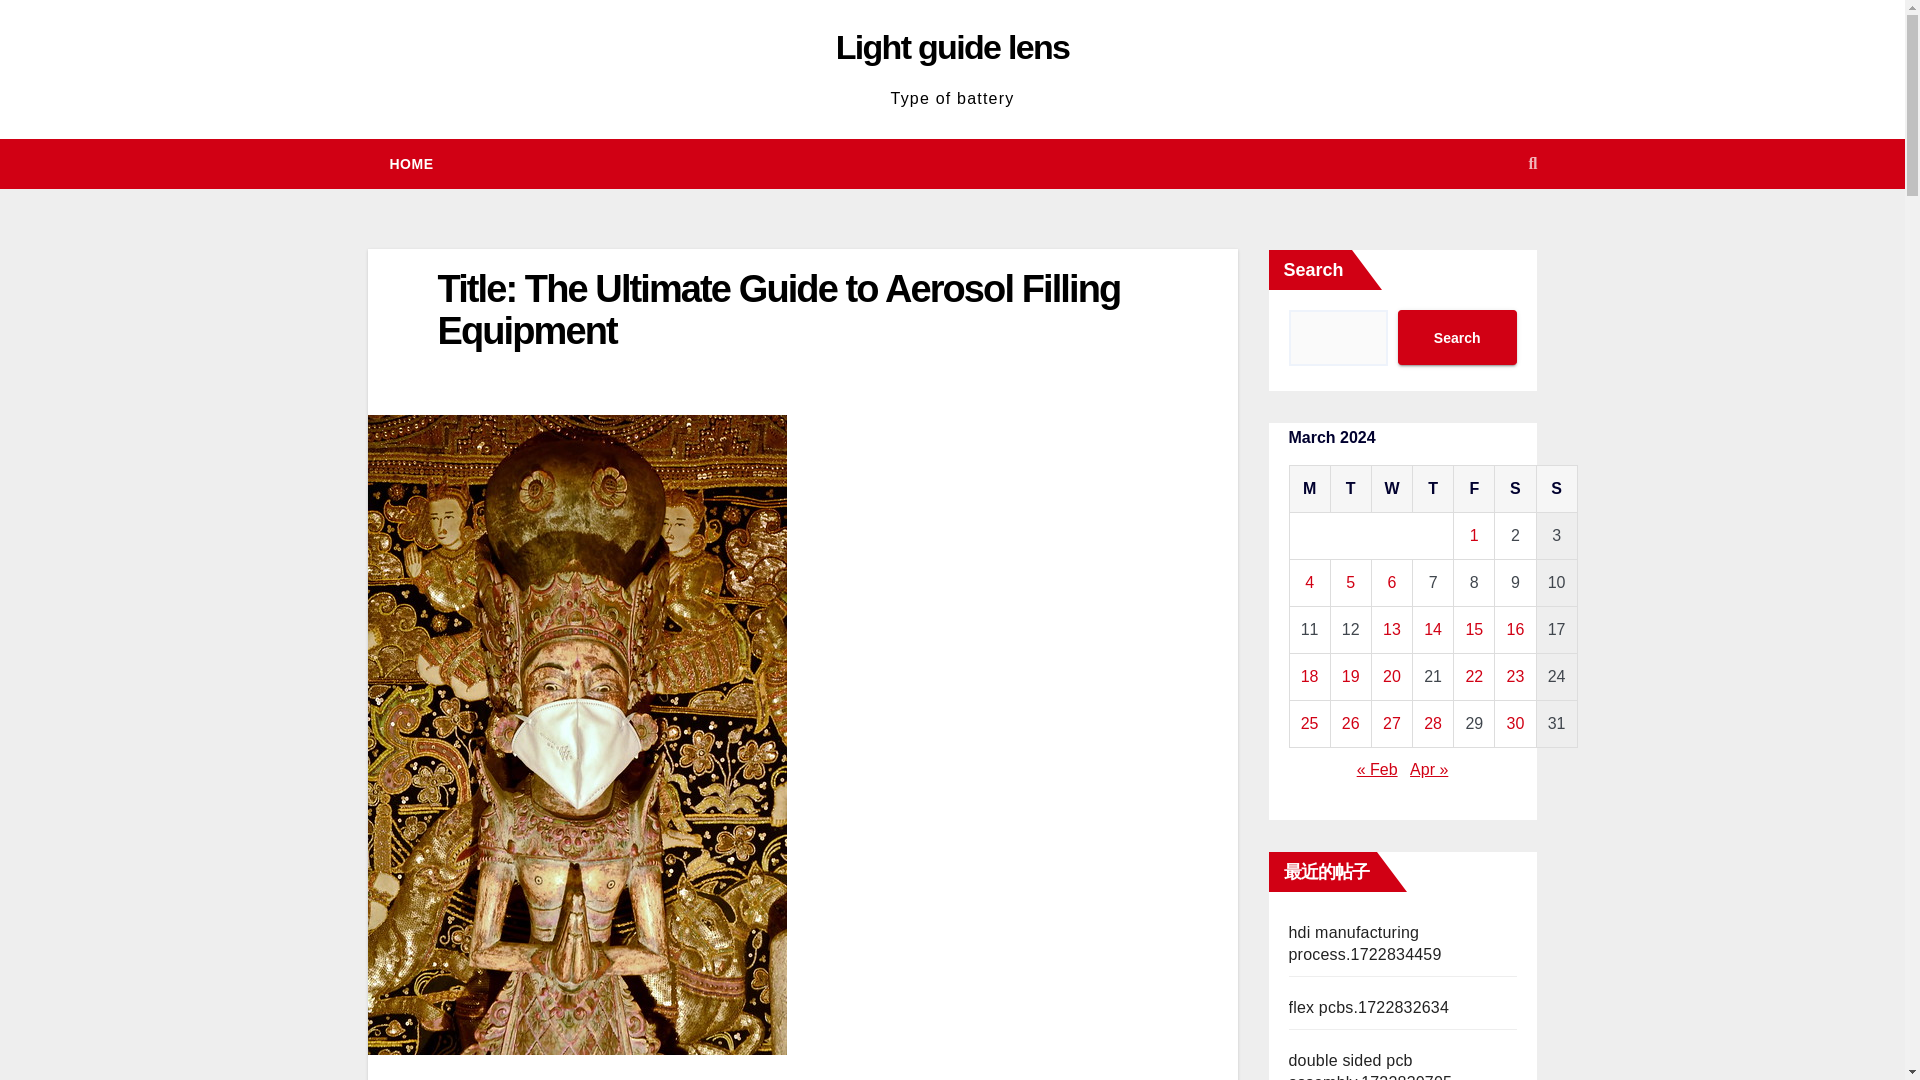  I want to click on Light guide lens, so click(952, 46).